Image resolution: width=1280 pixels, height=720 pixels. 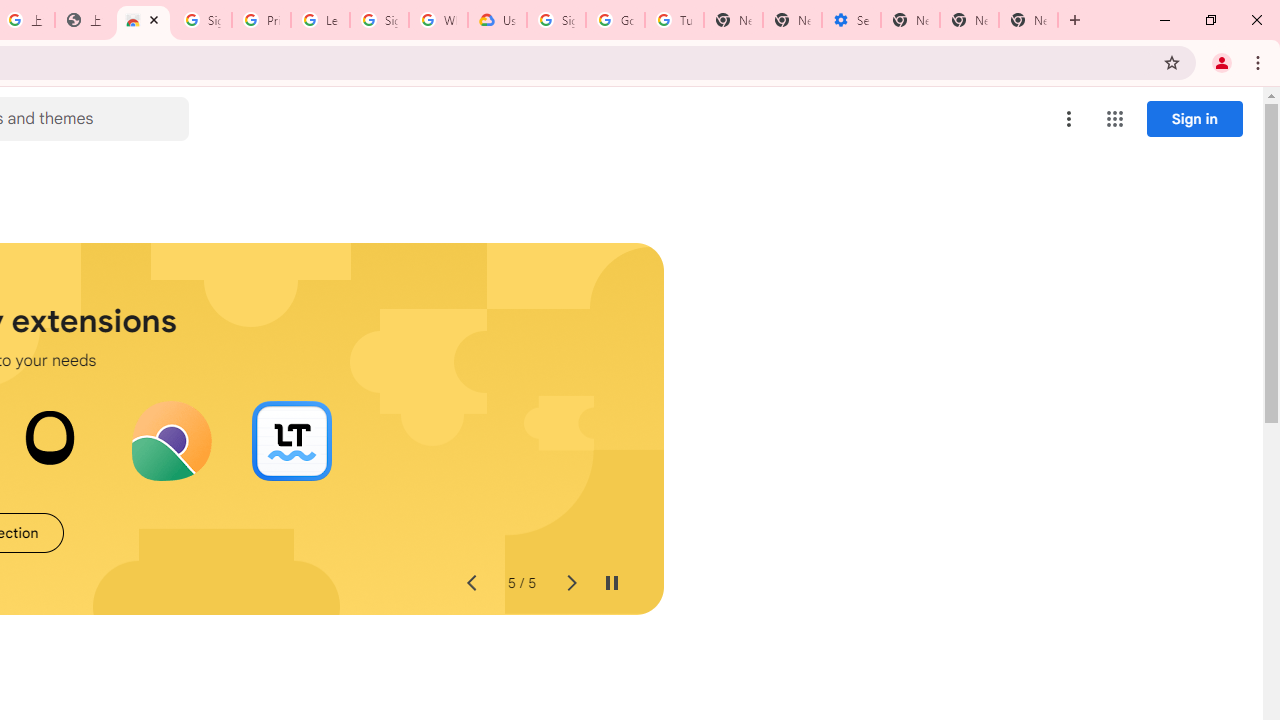 I want to click on Who are Google's partners? - Privacy and conditions - Google, so click(x=438, y=20).